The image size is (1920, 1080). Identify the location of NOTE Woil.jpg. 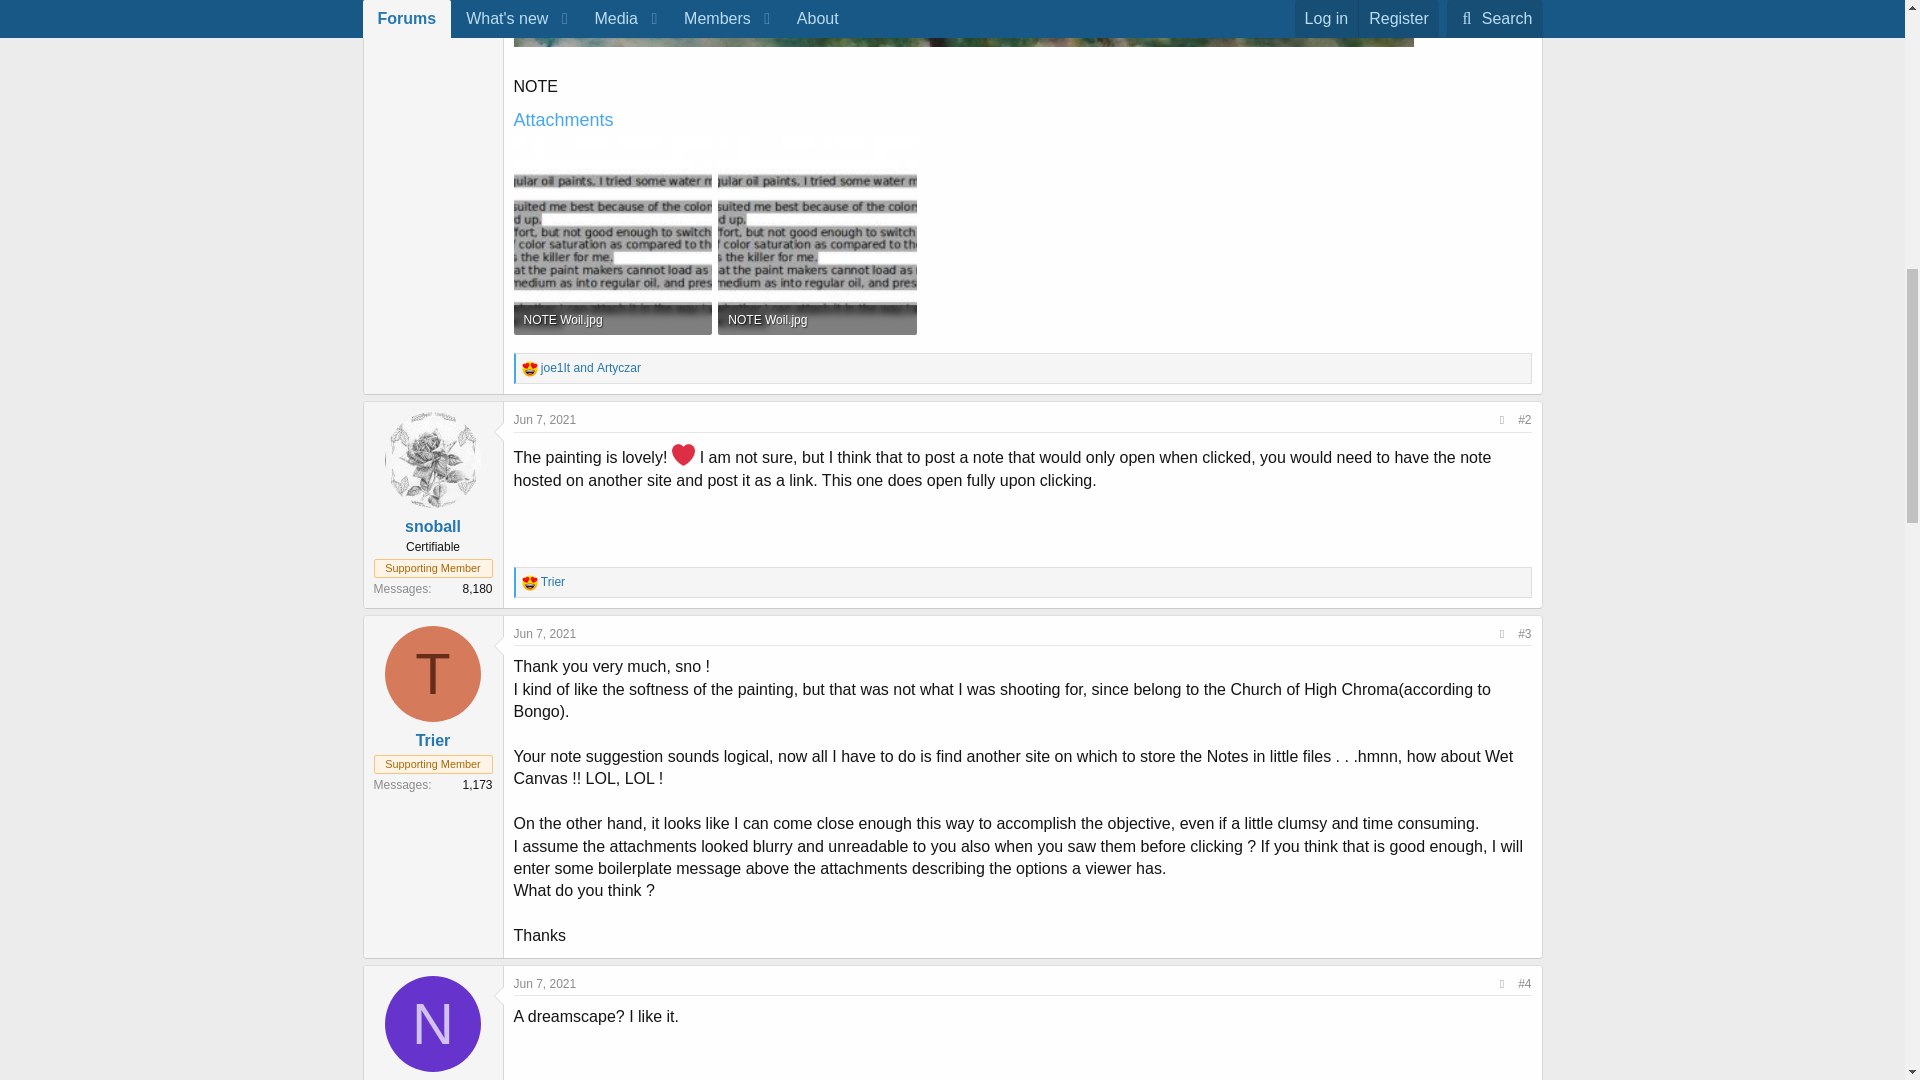
(613, 319).